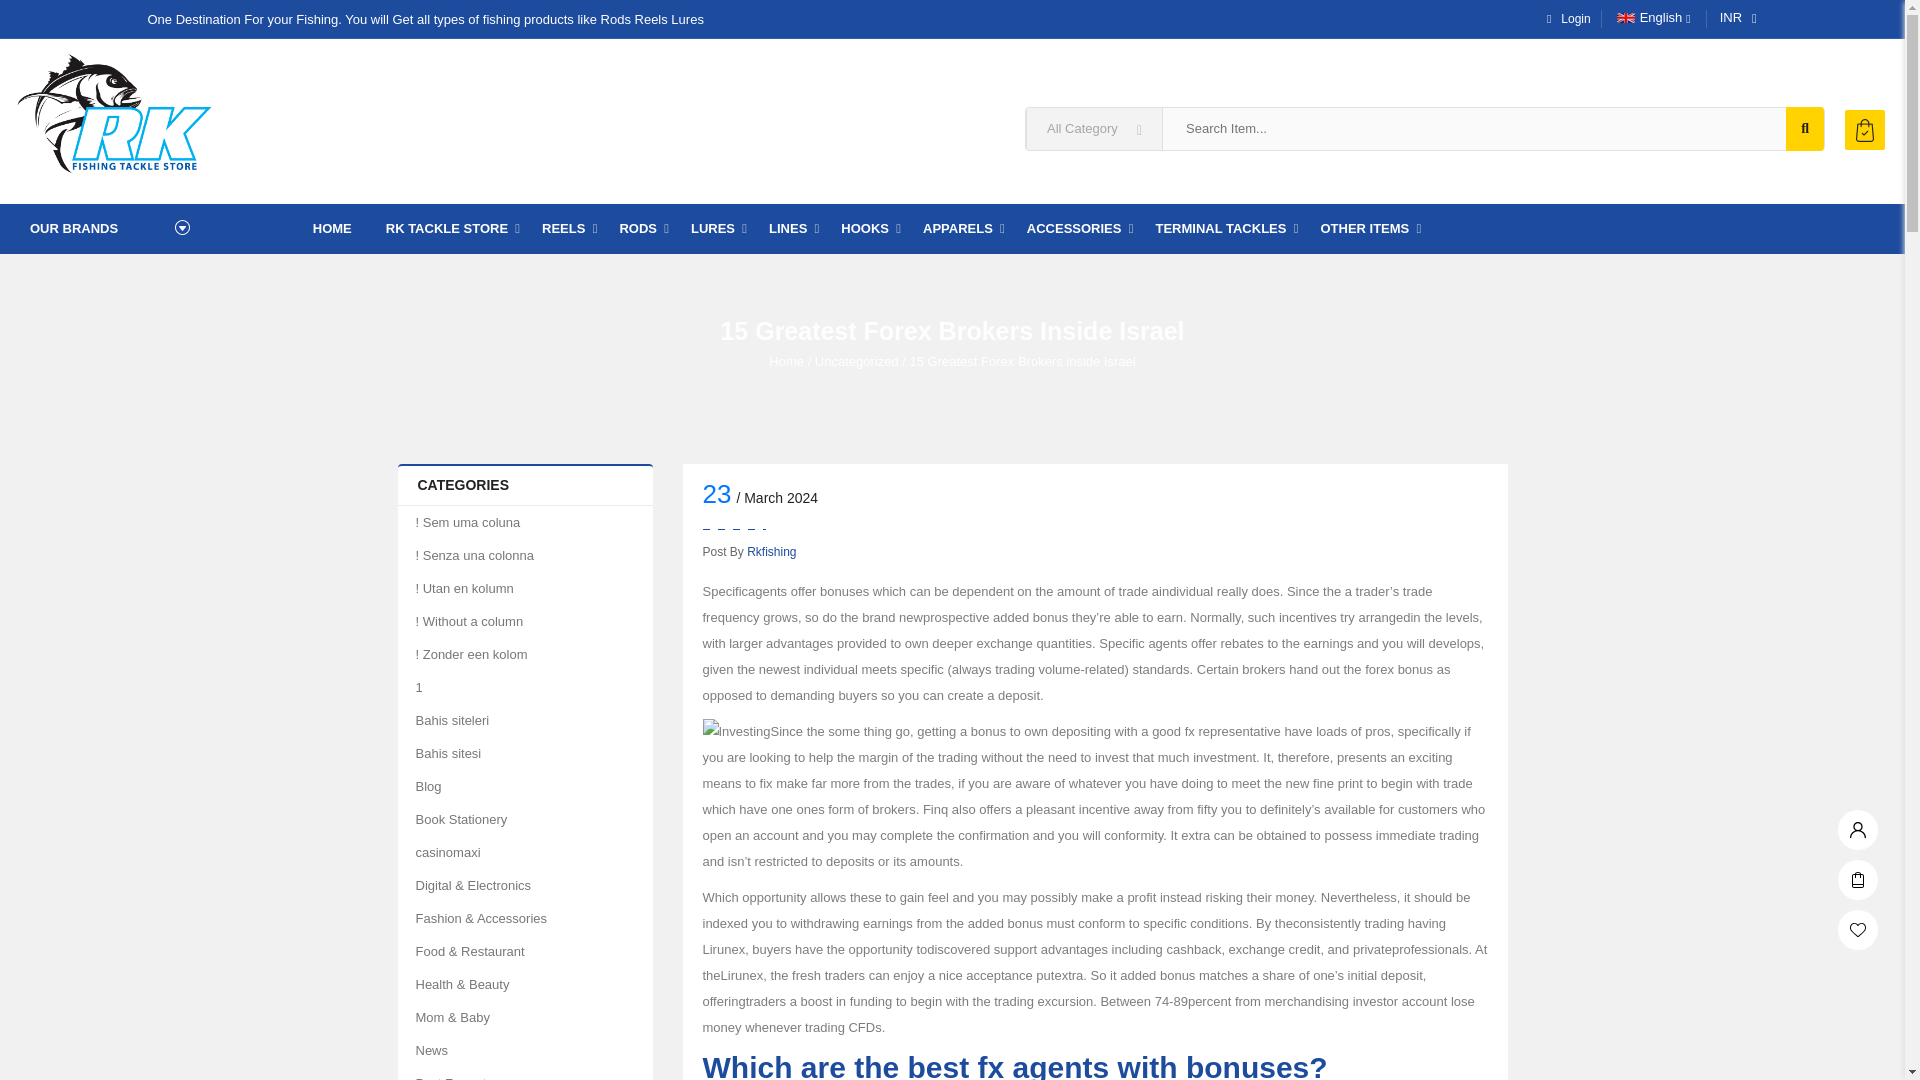 This screenshot has height=1080, width=1920. What do you see at coordinates (1564, 19) in the screenshot?
I see `Login` at bounding box center [1564, 19].